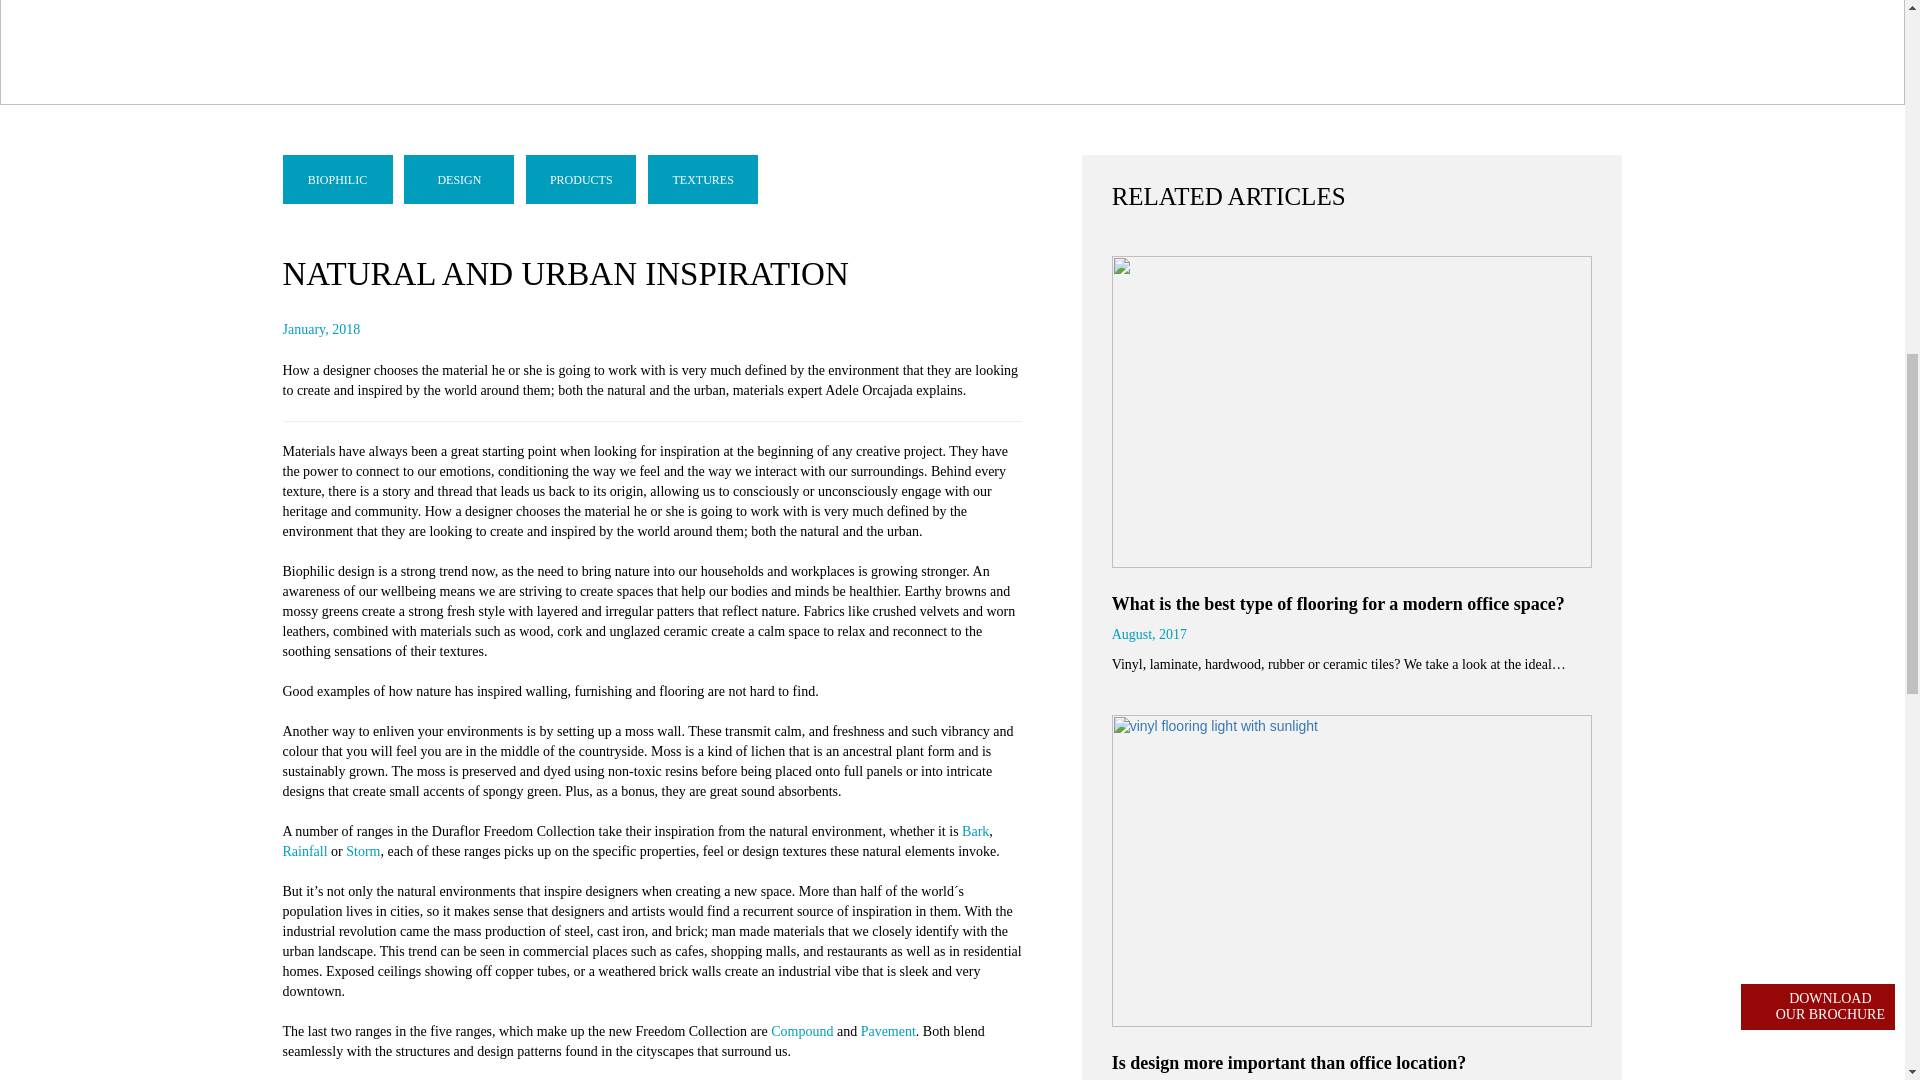  What do you see at coordinates (304, 850) in the screenshot?
I see `Rainfall` at bounding box center [304, 850].